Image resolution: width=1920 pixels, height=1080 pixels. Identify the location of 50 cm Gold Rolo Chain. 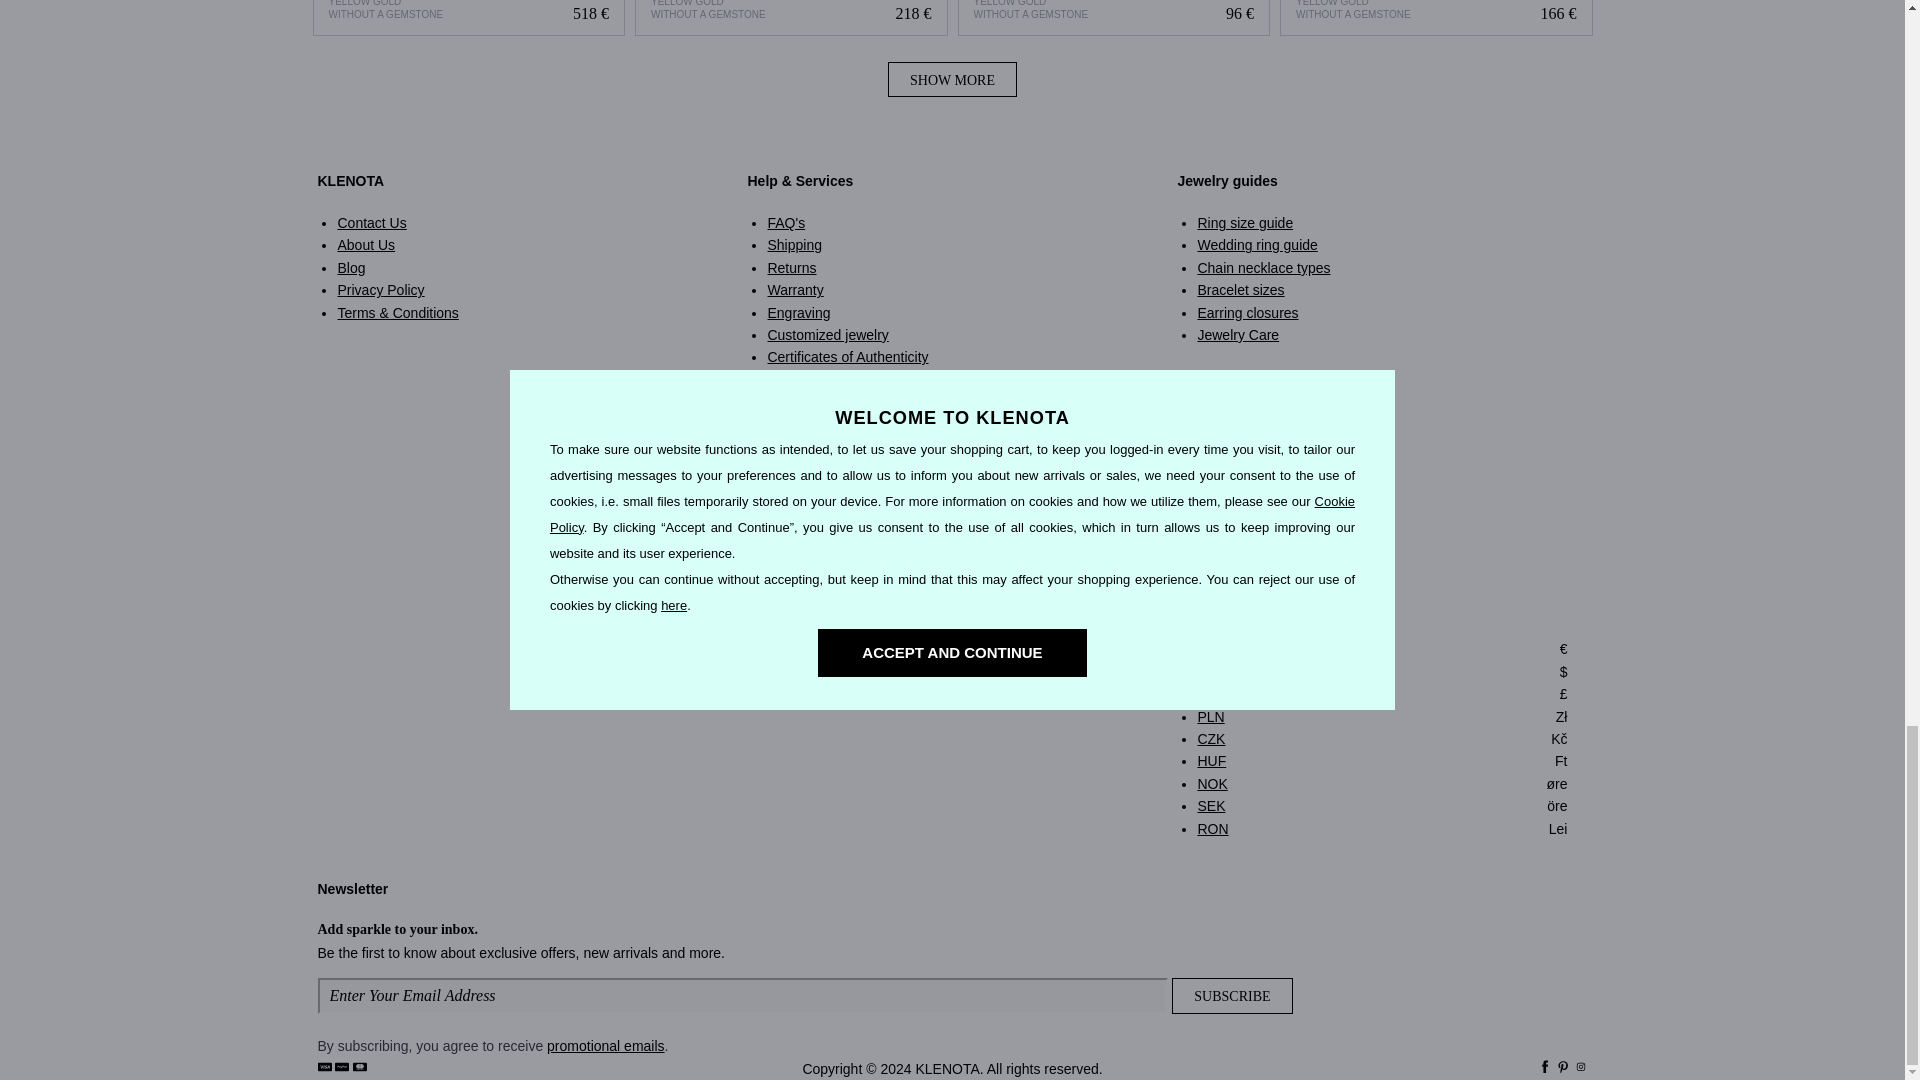
(1436, 17).